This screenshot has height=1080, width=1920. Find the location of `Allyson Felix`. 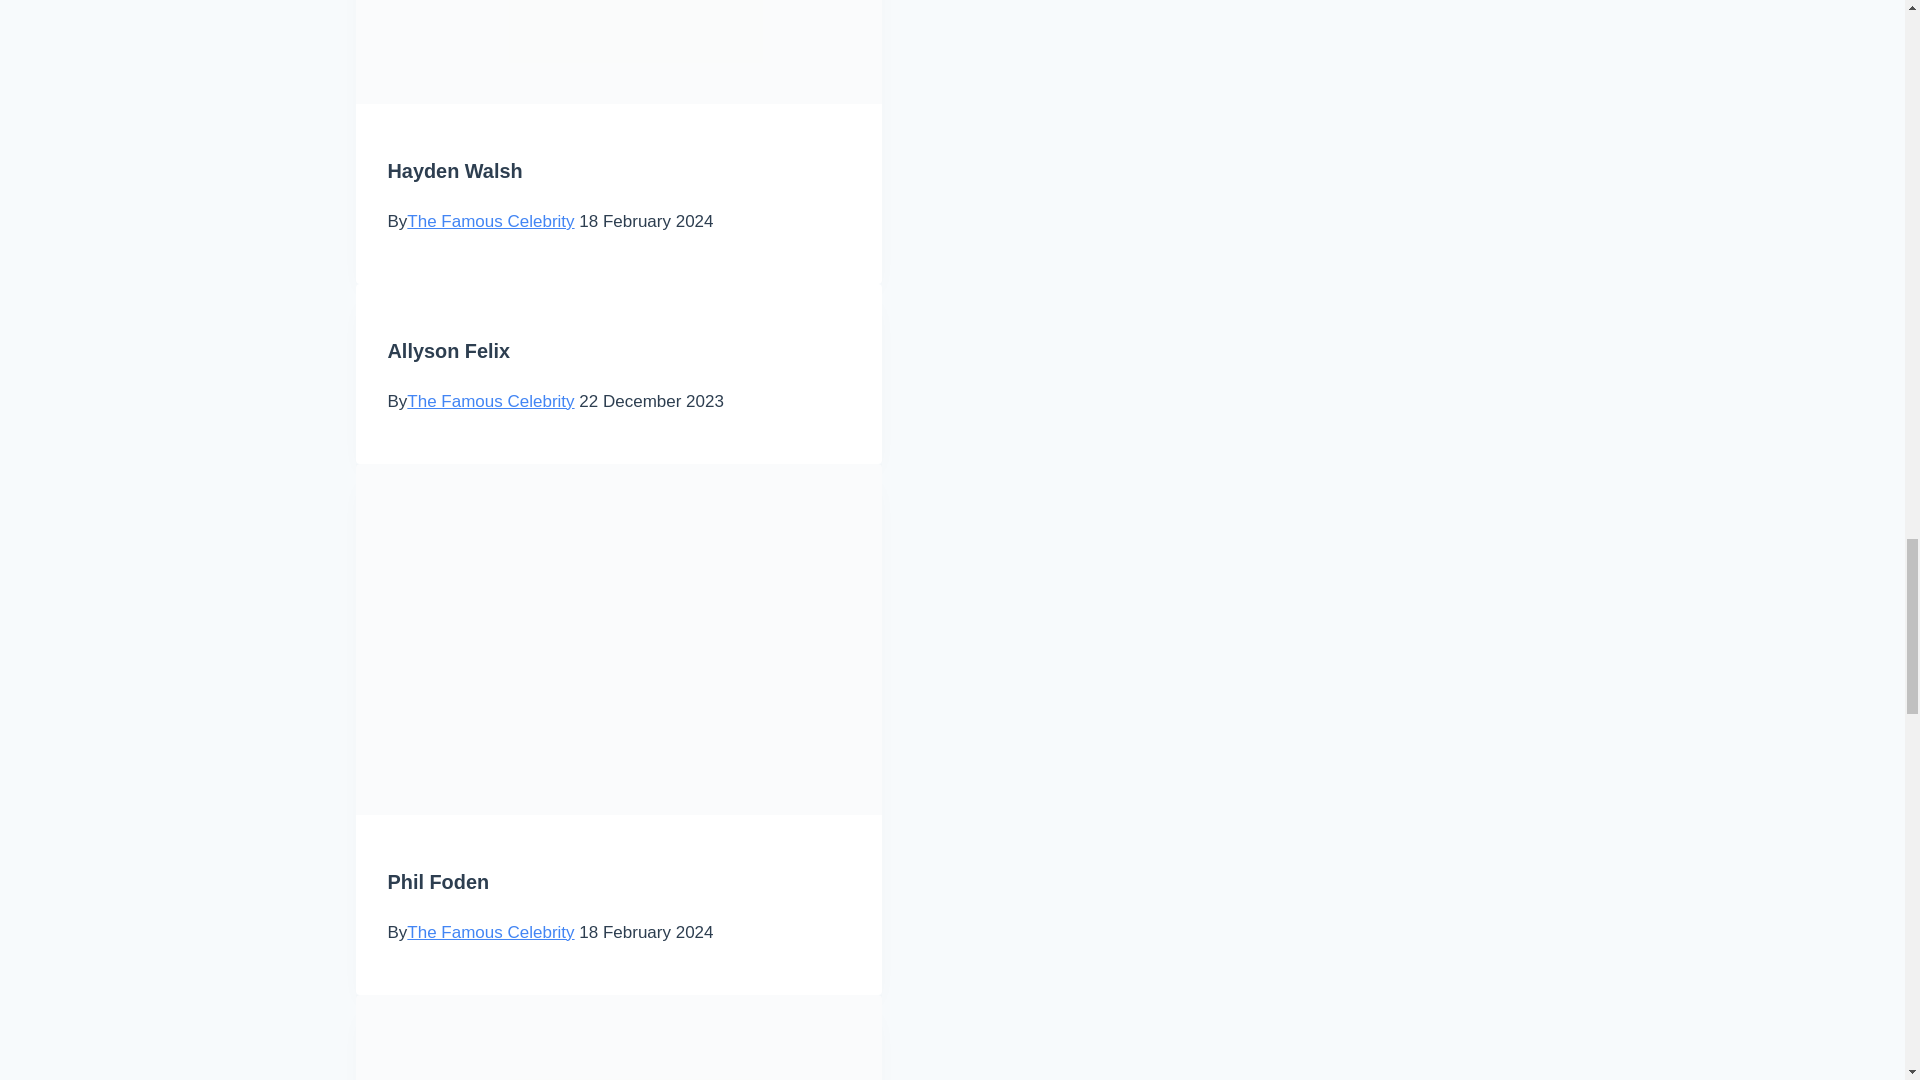

Allyson Felix is located at coordinates (448, 350).